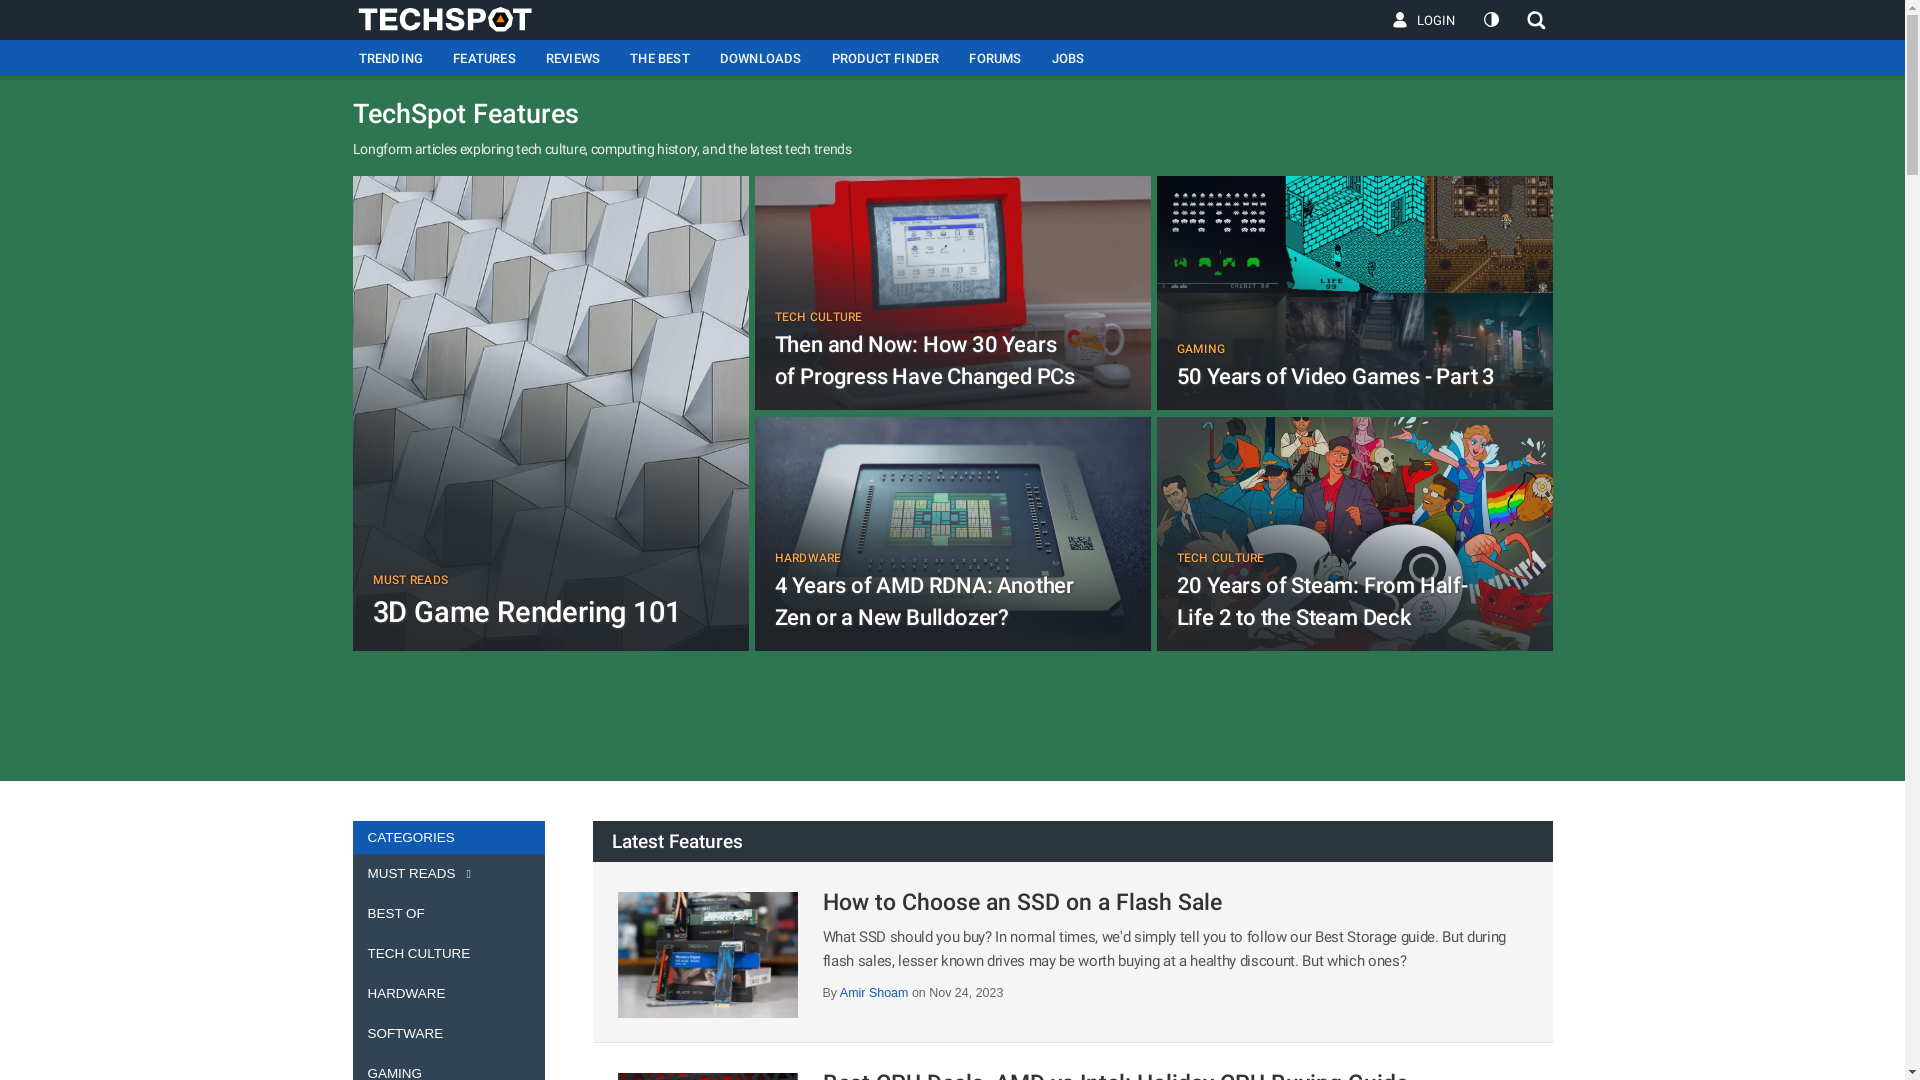 The image size is (1920, 1080). What do you see at coordinates (449, 994) in the screenshot?
I see `HARDWARE` at bounding box center [449, 994].